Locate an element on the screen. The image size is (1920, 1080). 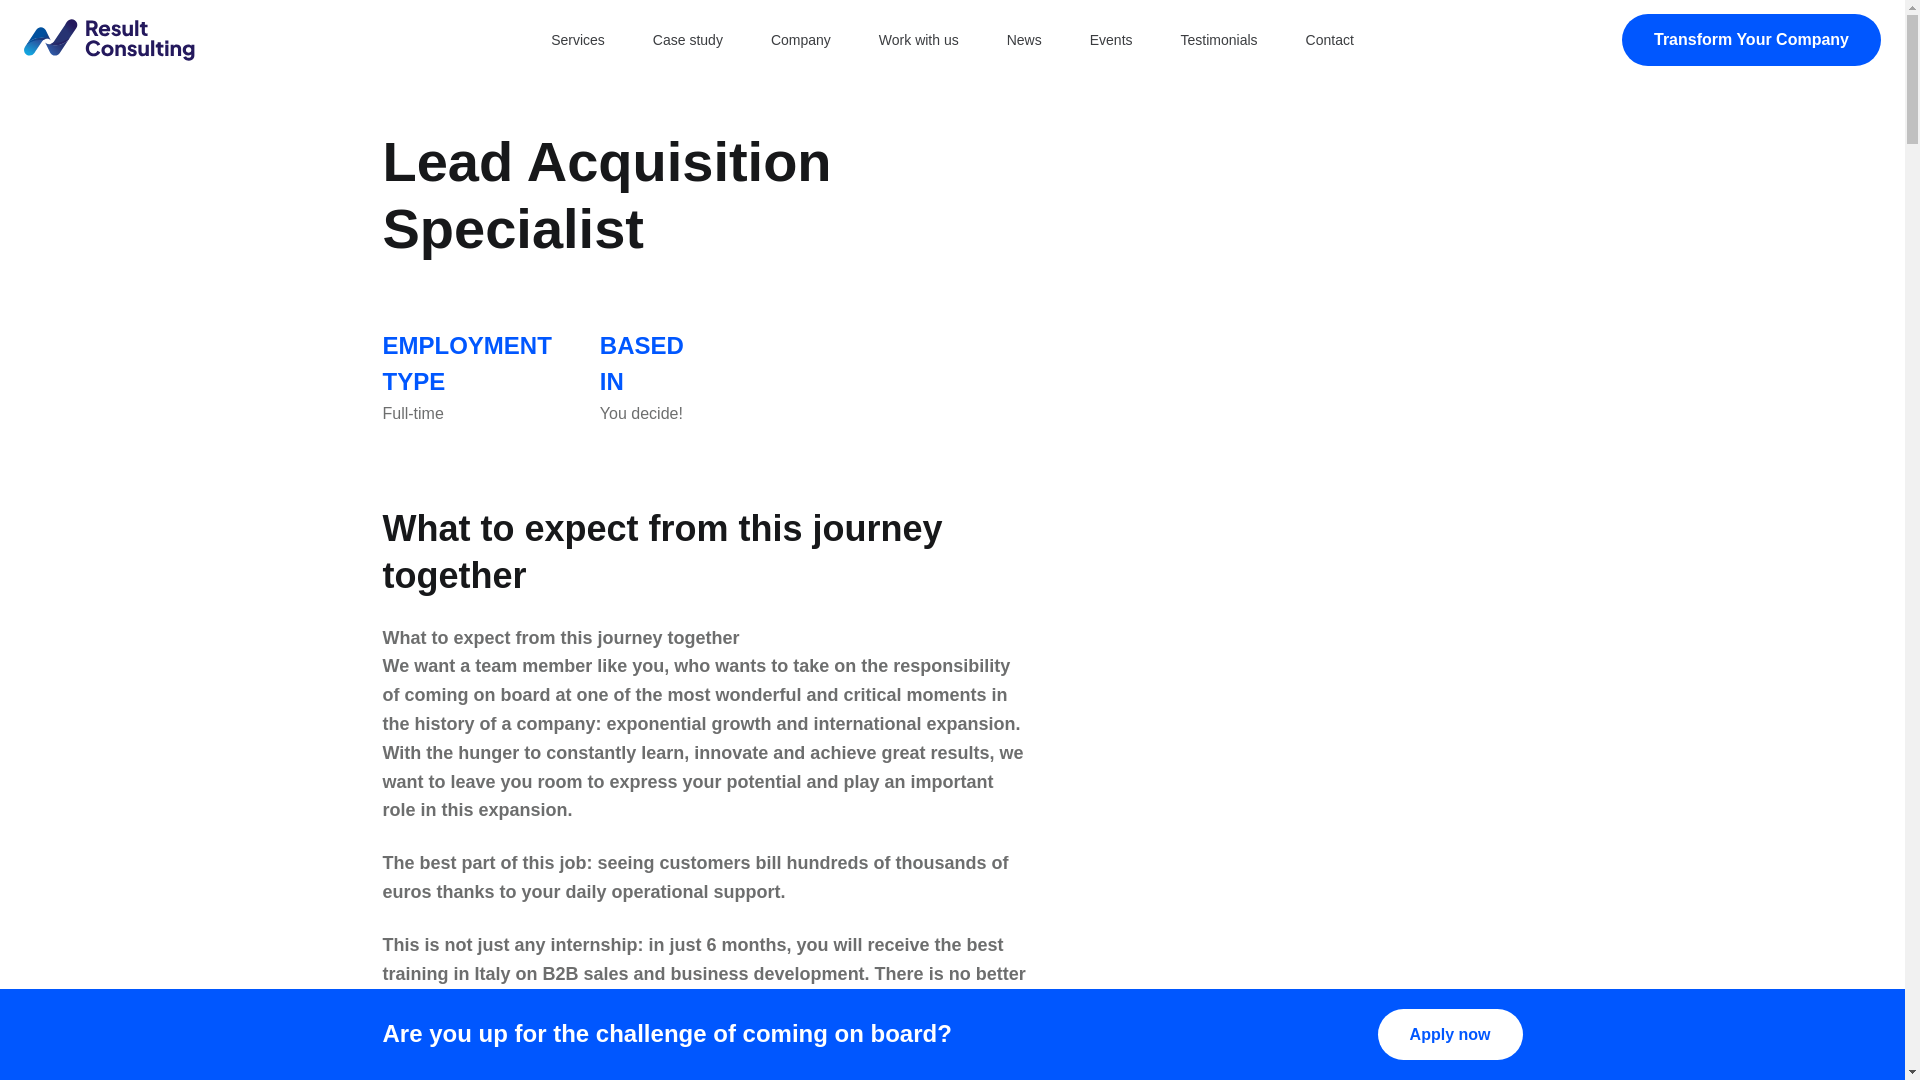
Contact is located at coordinates (1330, 40).